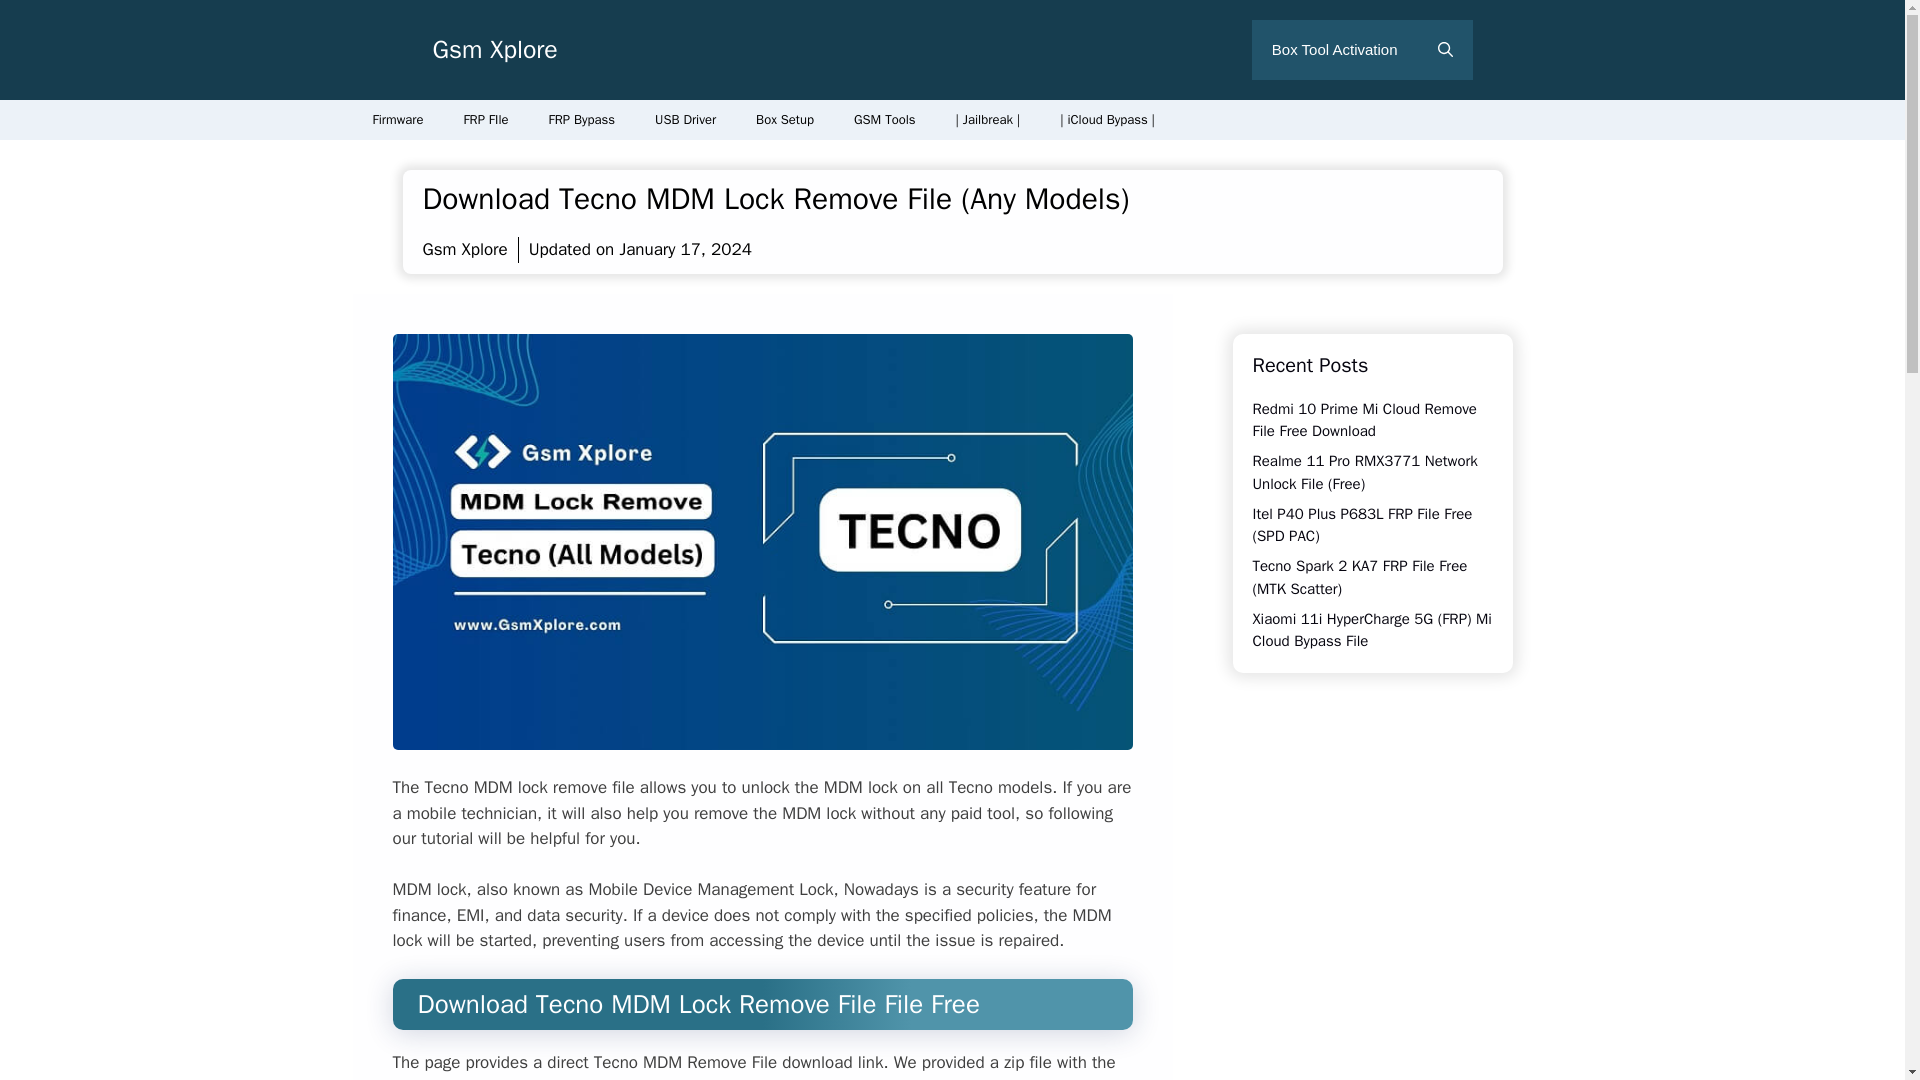  What do you see at coordinates (464, 249) in the screenshot?
I see `Gsm Xplore` at bounding box center [464, 249].